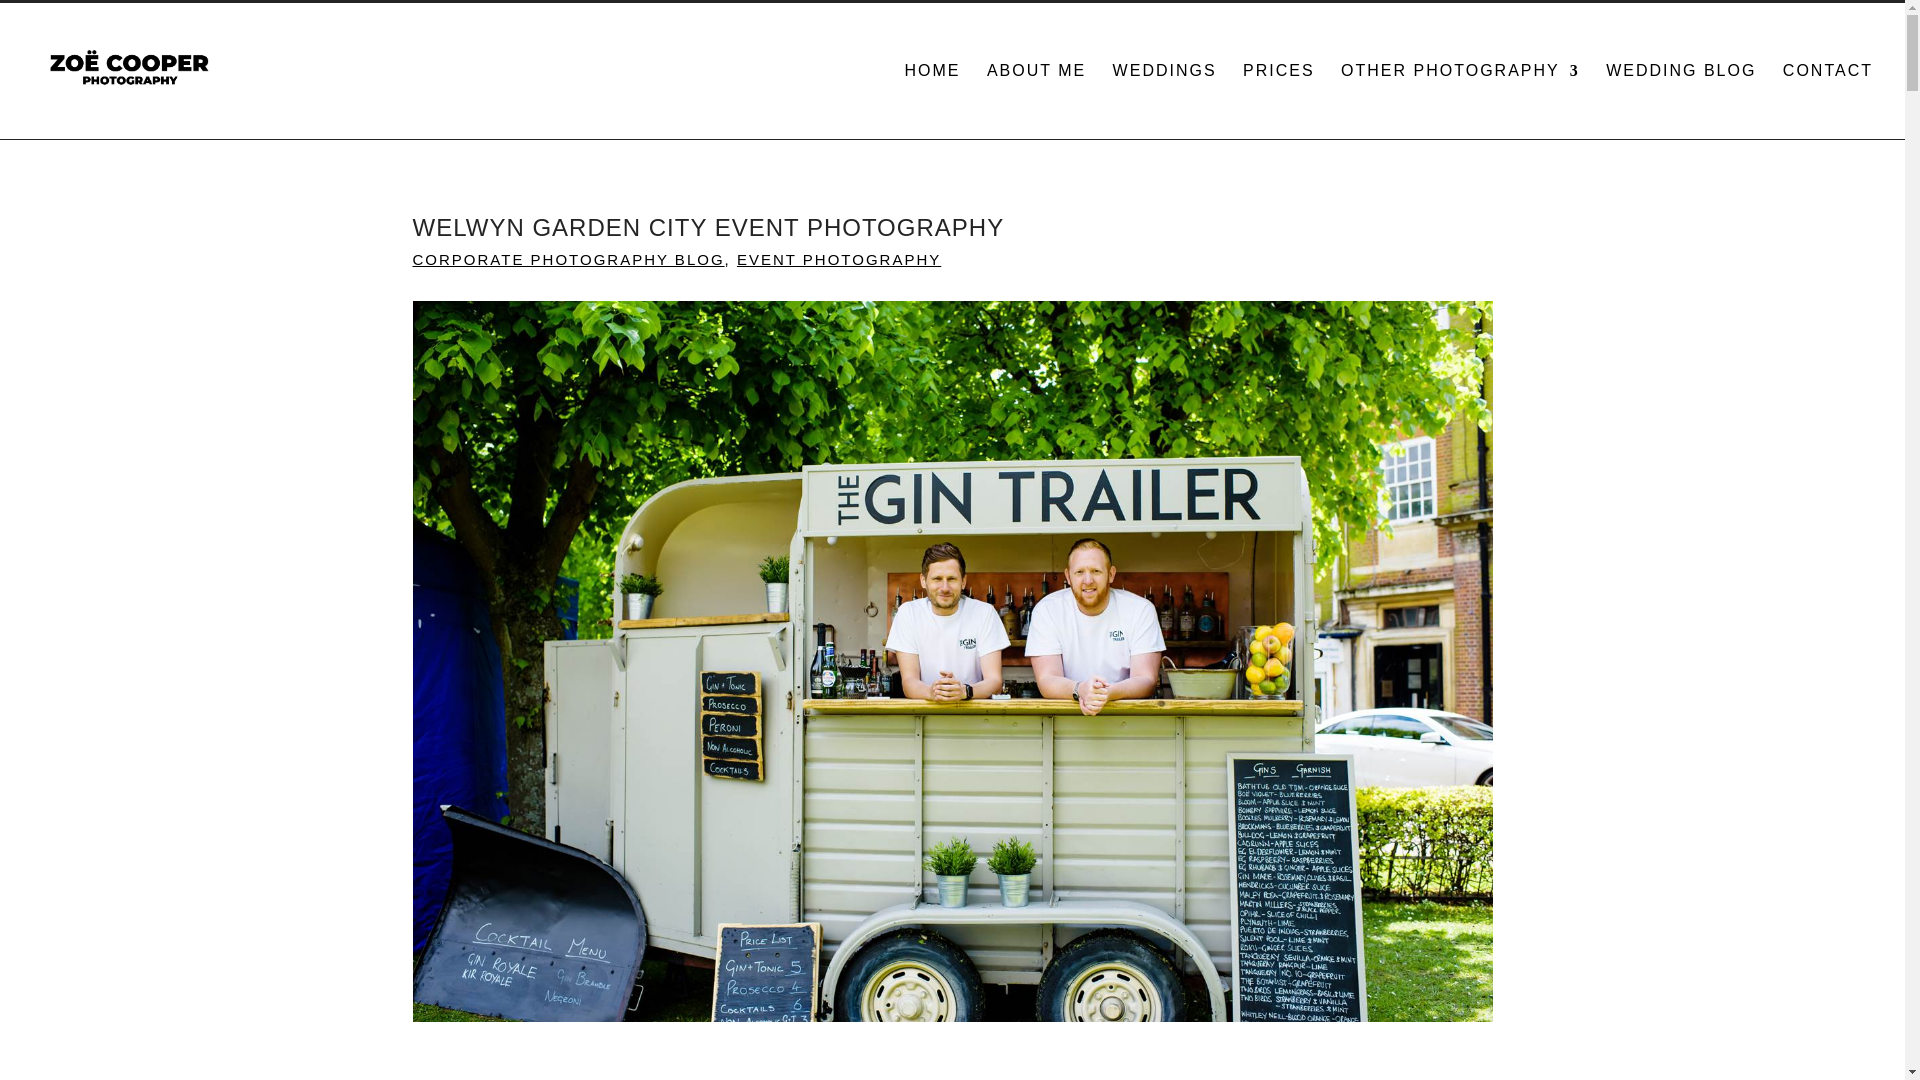  I want to click on ABOUT ME, so click(1036, 101).